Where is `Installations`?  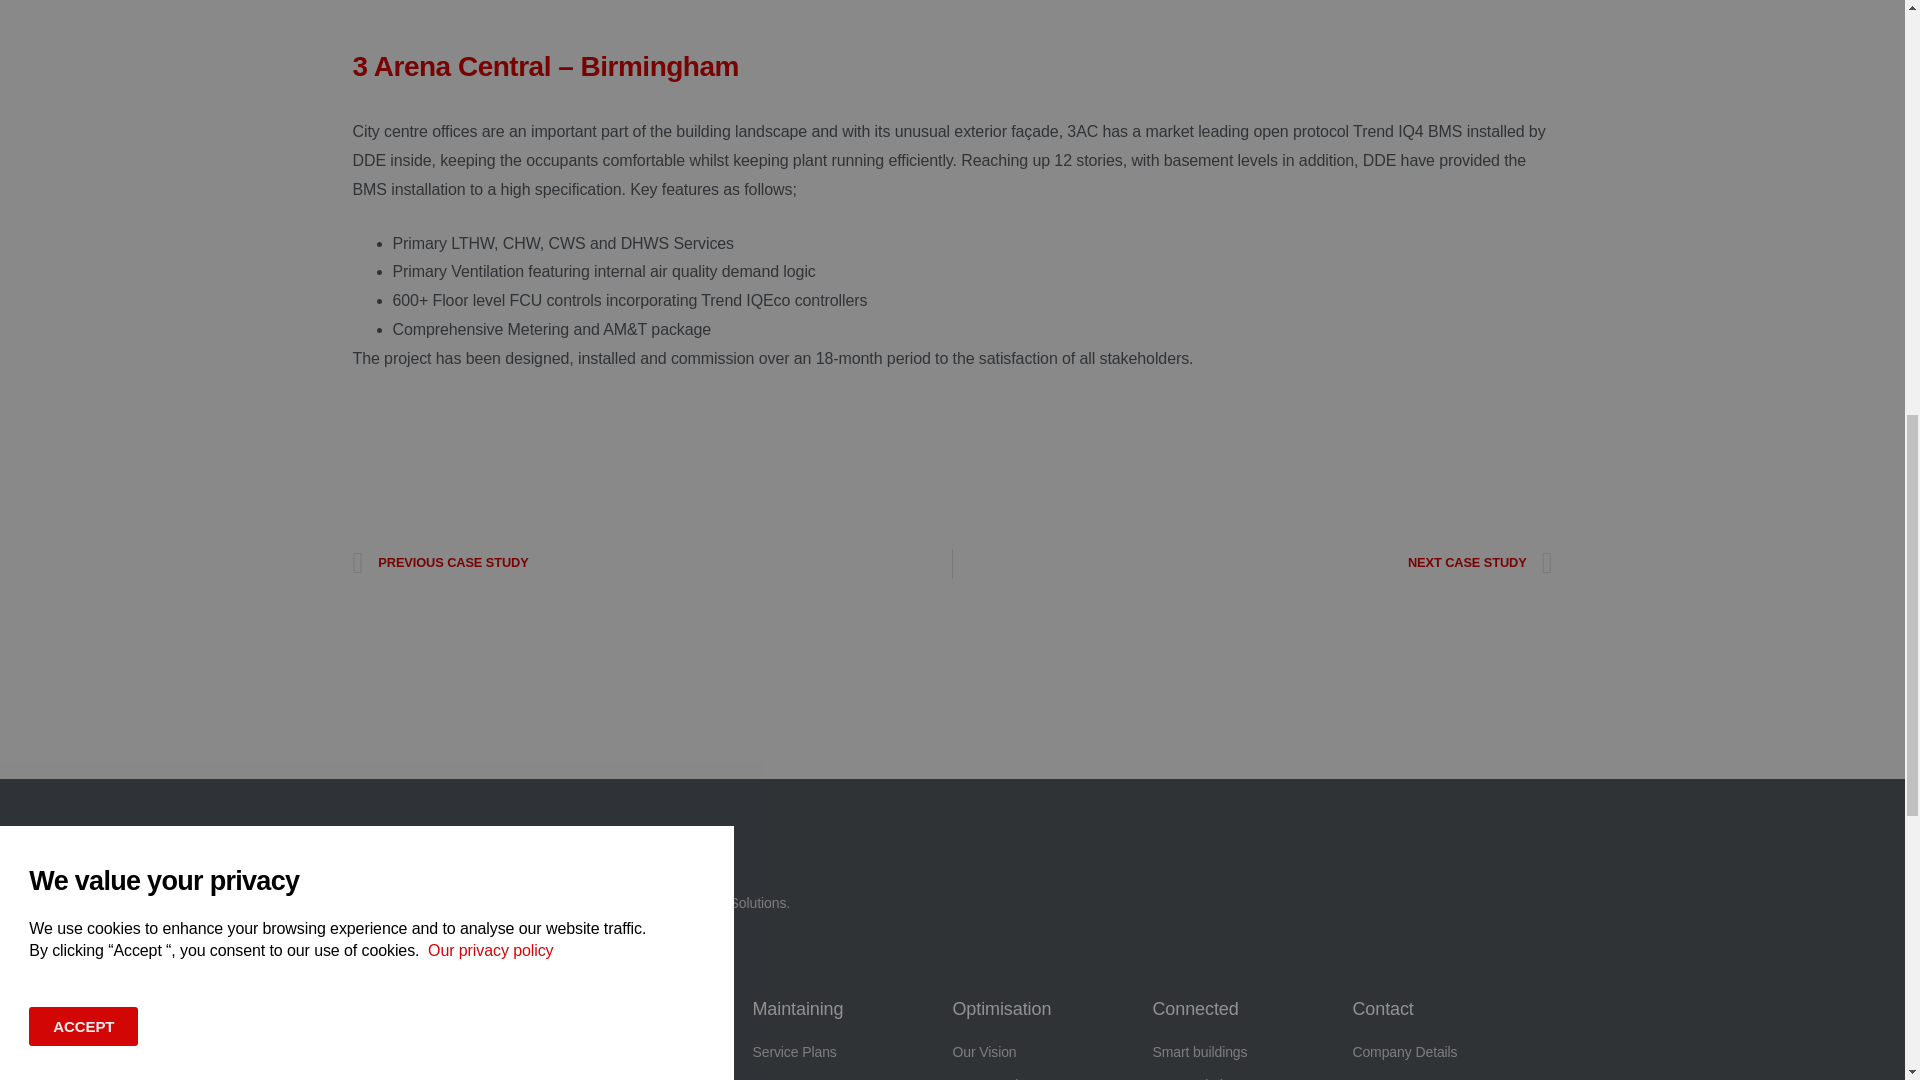
Installations is located at coordinates (598, 1009).